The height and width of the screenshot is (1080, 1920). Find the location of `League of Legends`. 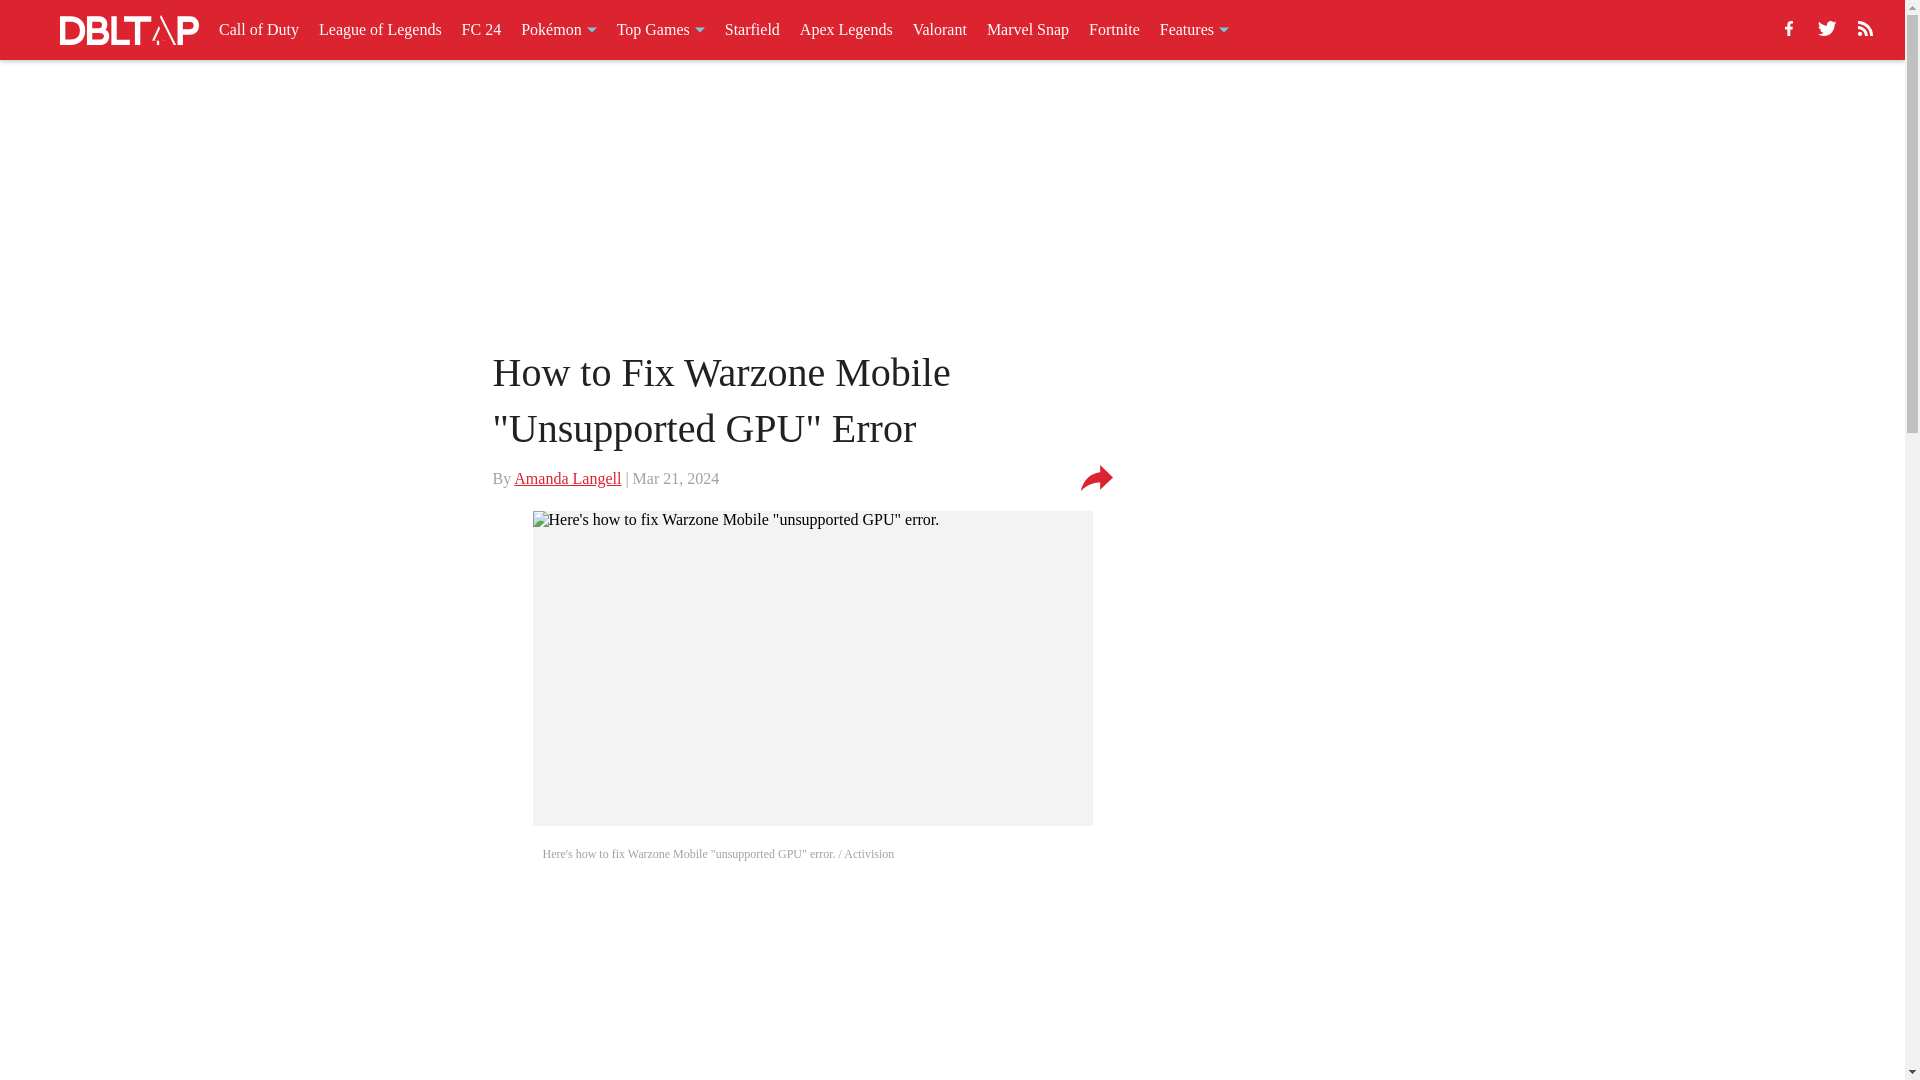

League of Legends is located at coordinates (380, 30).